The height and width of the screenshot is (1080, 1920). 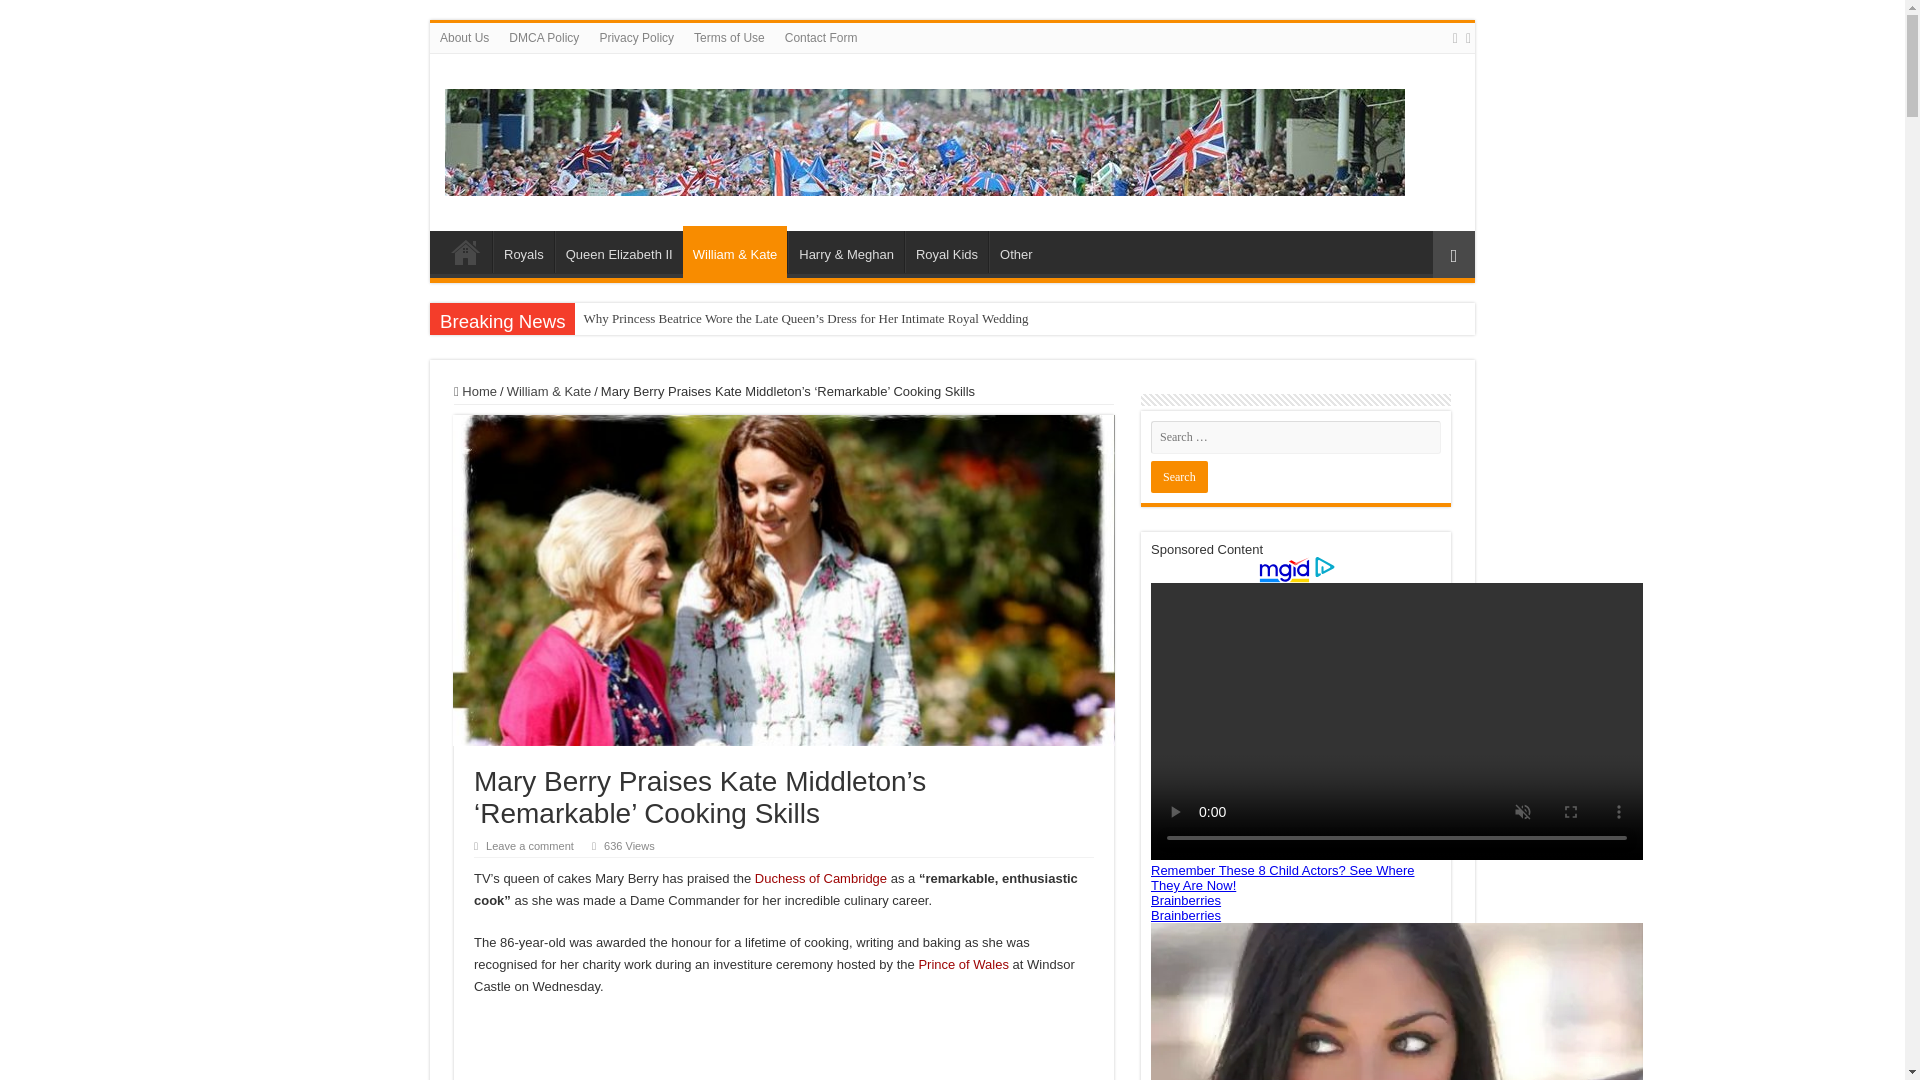 I want to click on Royals, so click(x=524, y=252).